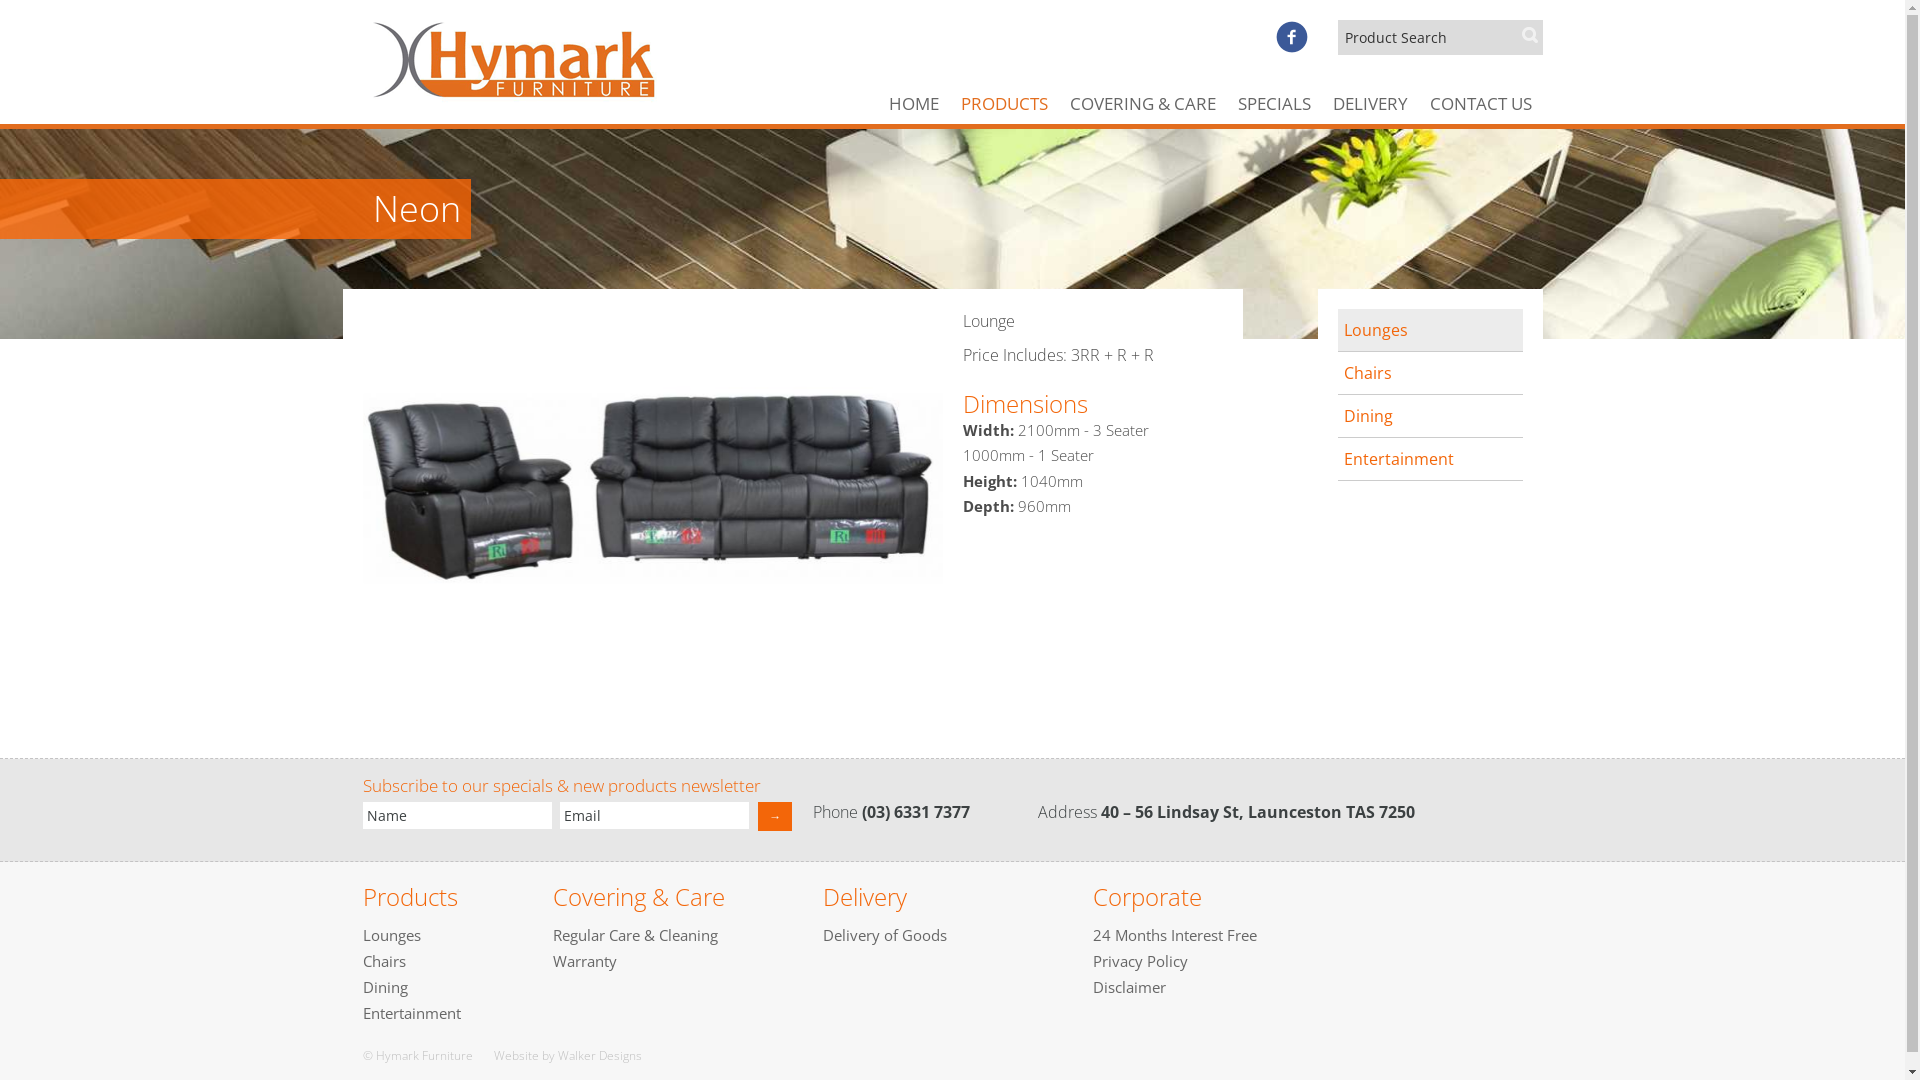 The image size is (1920, 1080). What do you see at coordinates (1480, 104) in the screenshot?
I see `CONTACT US` at bounding box center [1480, 104].